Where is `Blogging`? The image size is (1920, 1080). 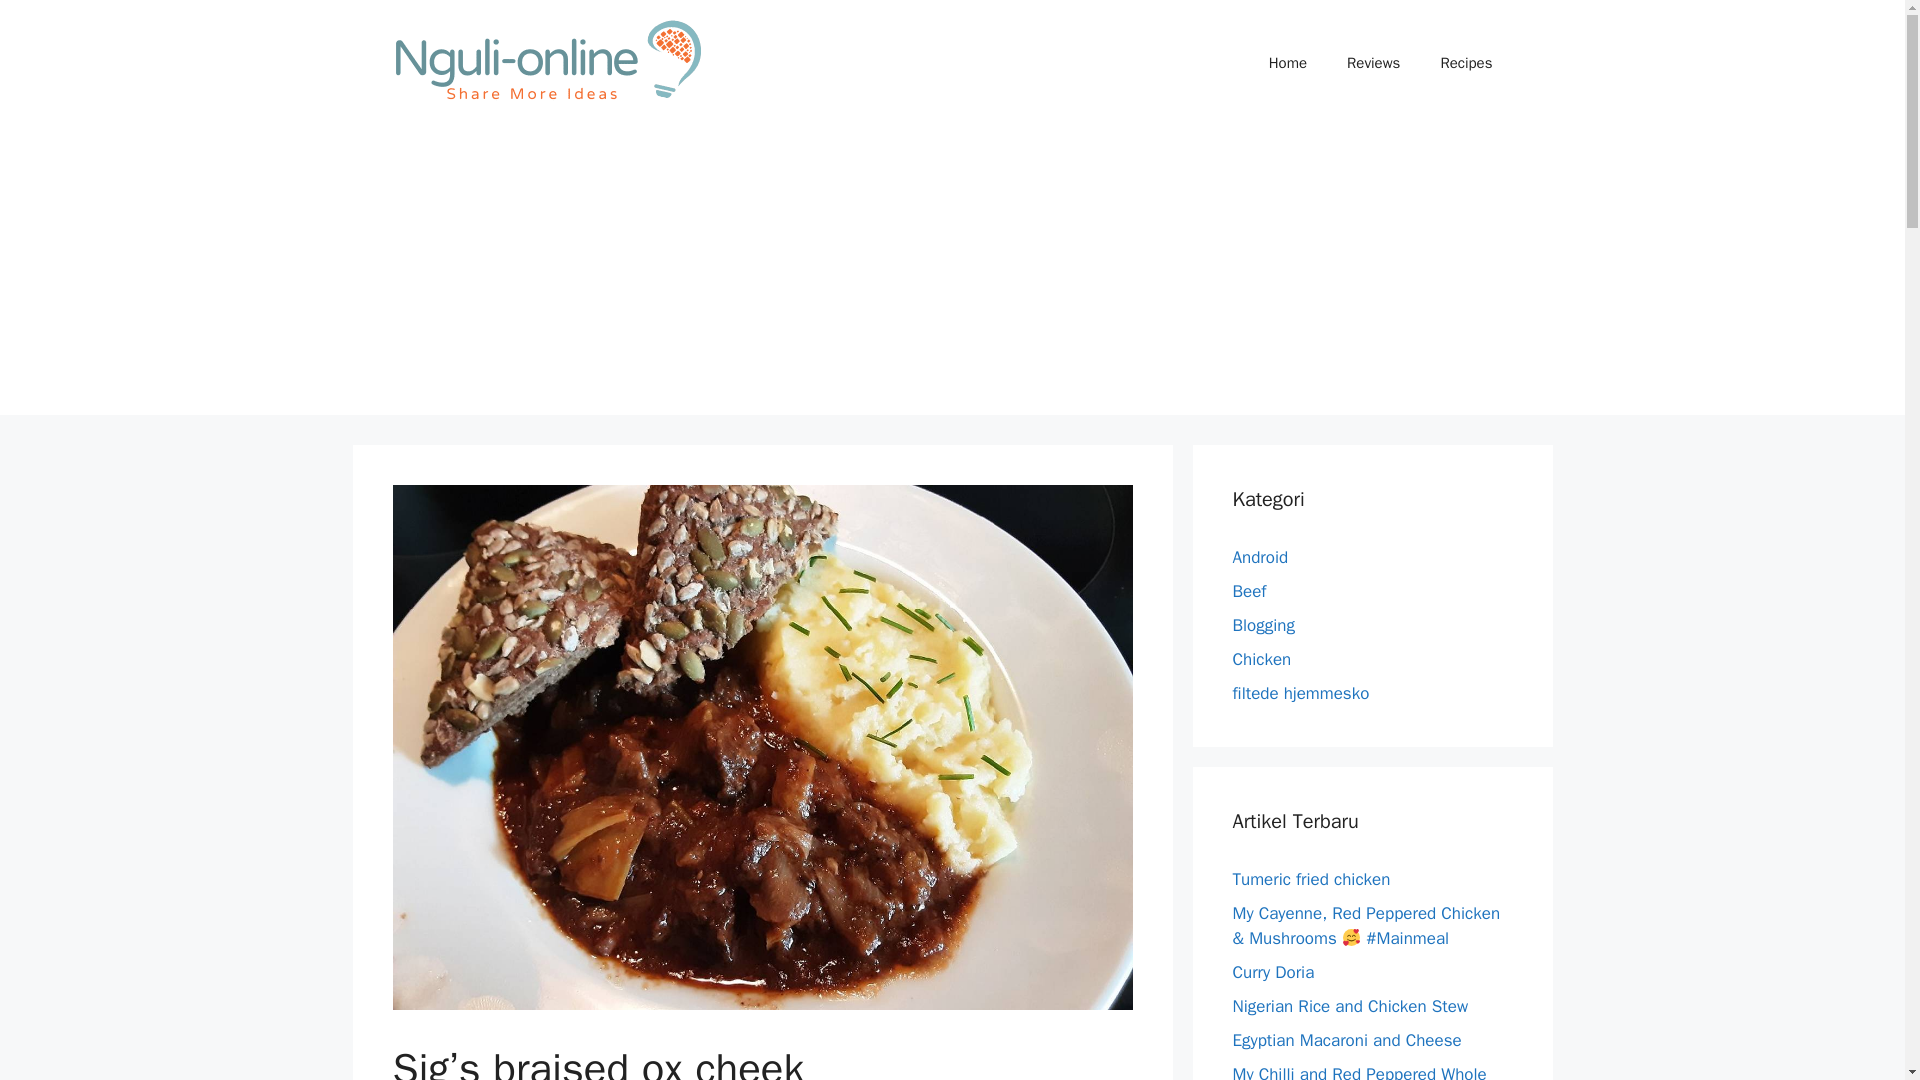
Blogging is located at coordinates (1263, 625).